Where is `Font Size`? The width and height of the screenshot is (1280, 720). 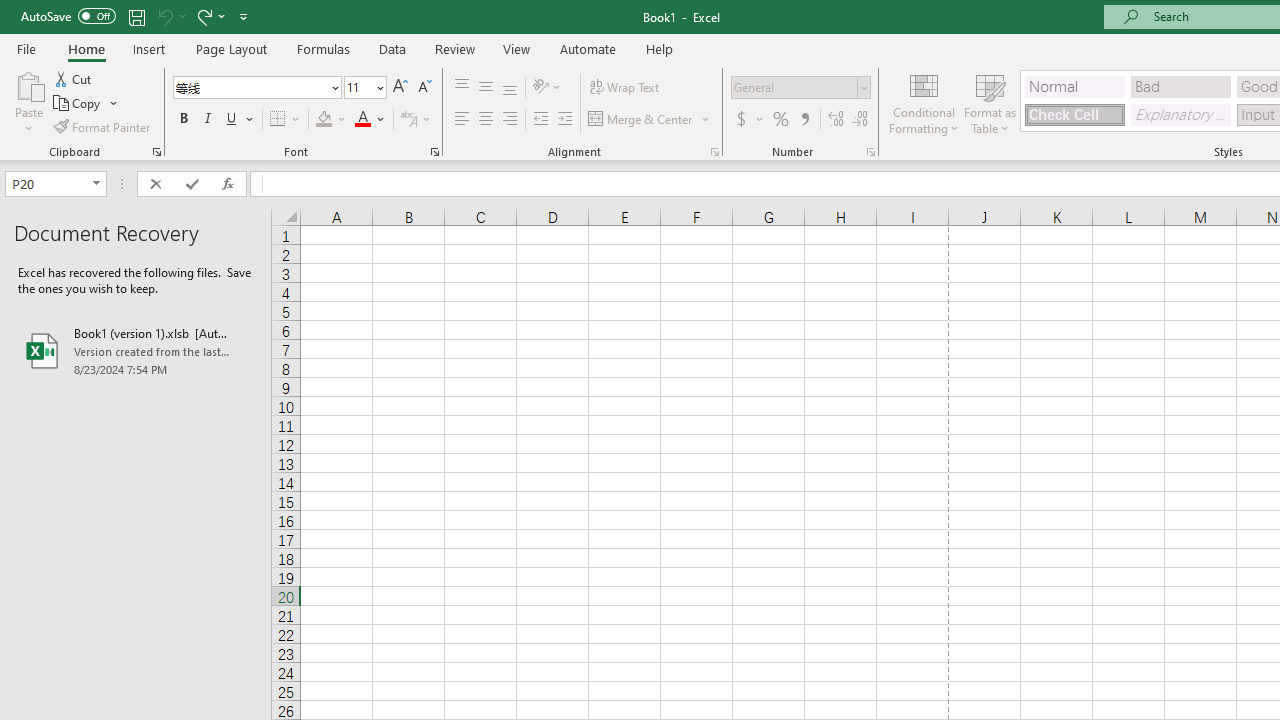 Font Size is located at coordinates (365, 88).